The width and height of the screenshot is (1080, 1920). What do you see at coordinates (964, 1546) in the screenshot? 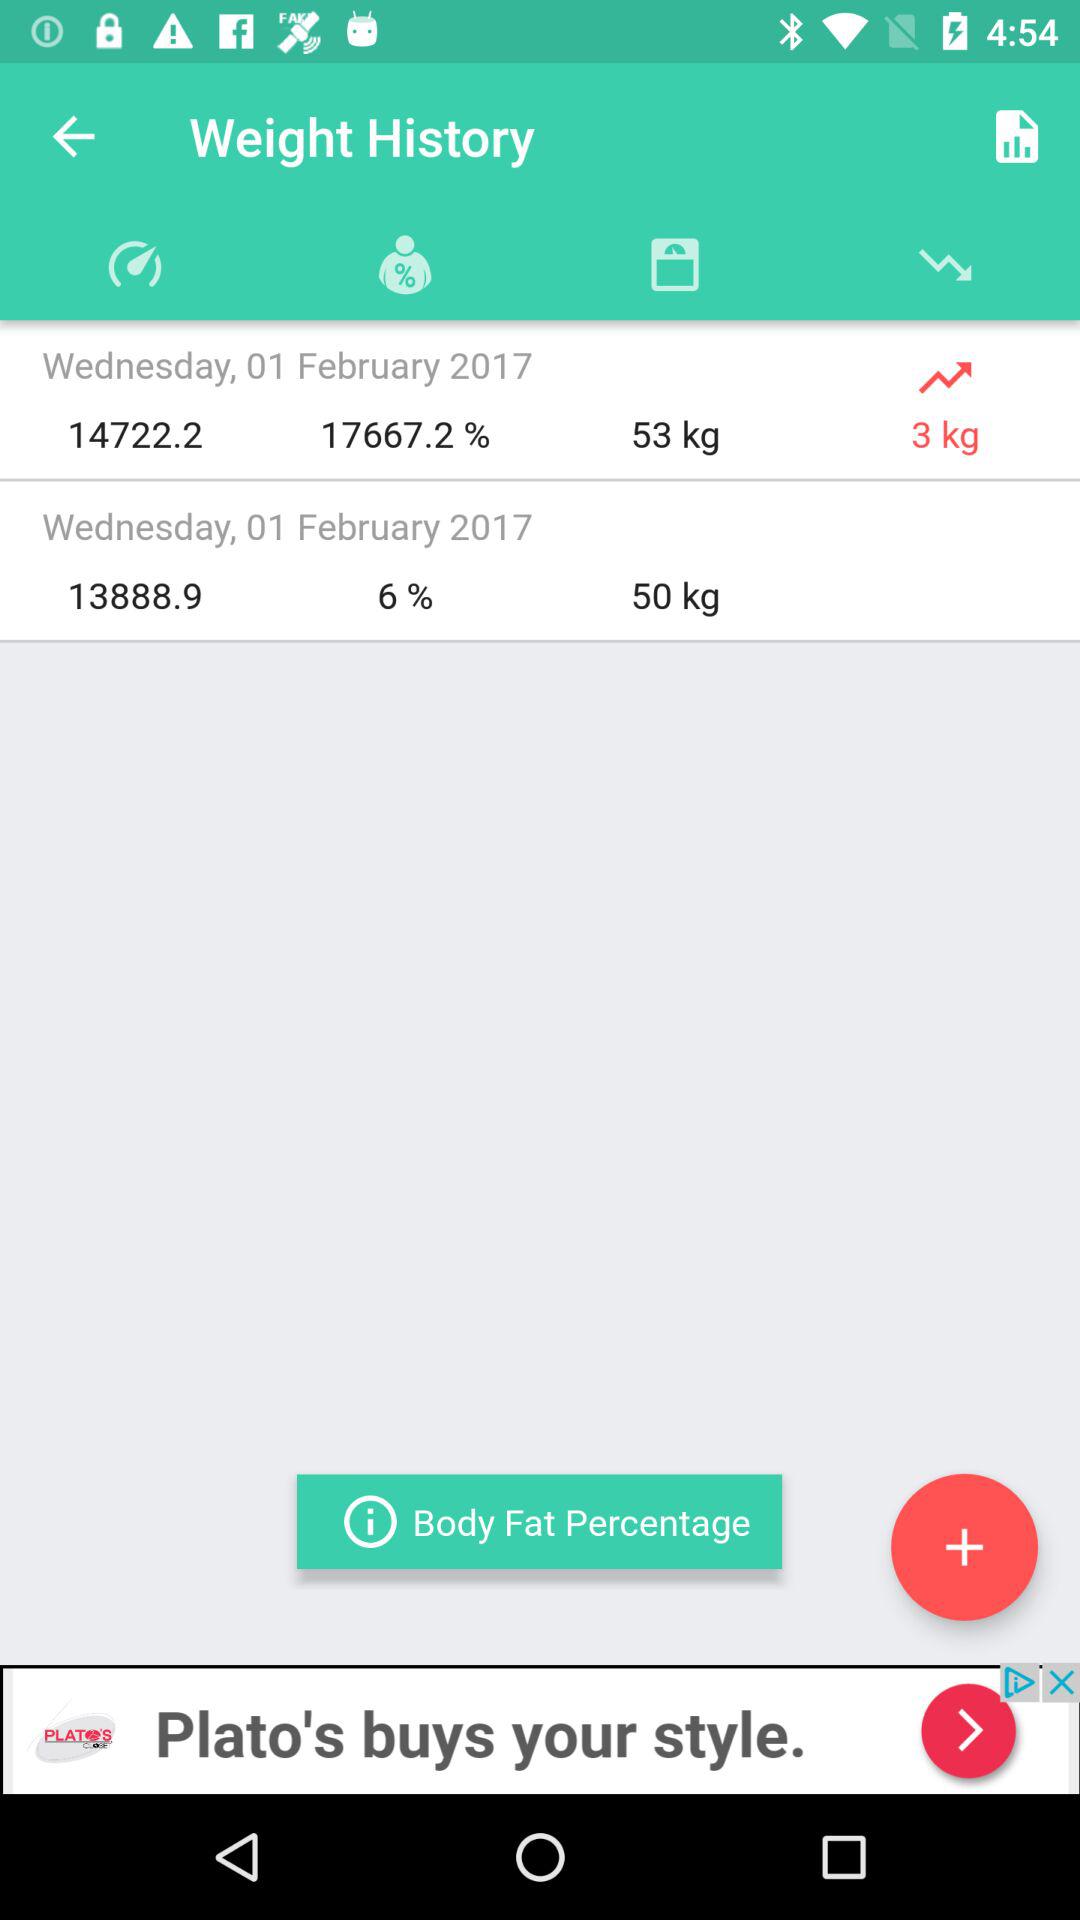
I see `new add box` at bounding box center [964, 1546].